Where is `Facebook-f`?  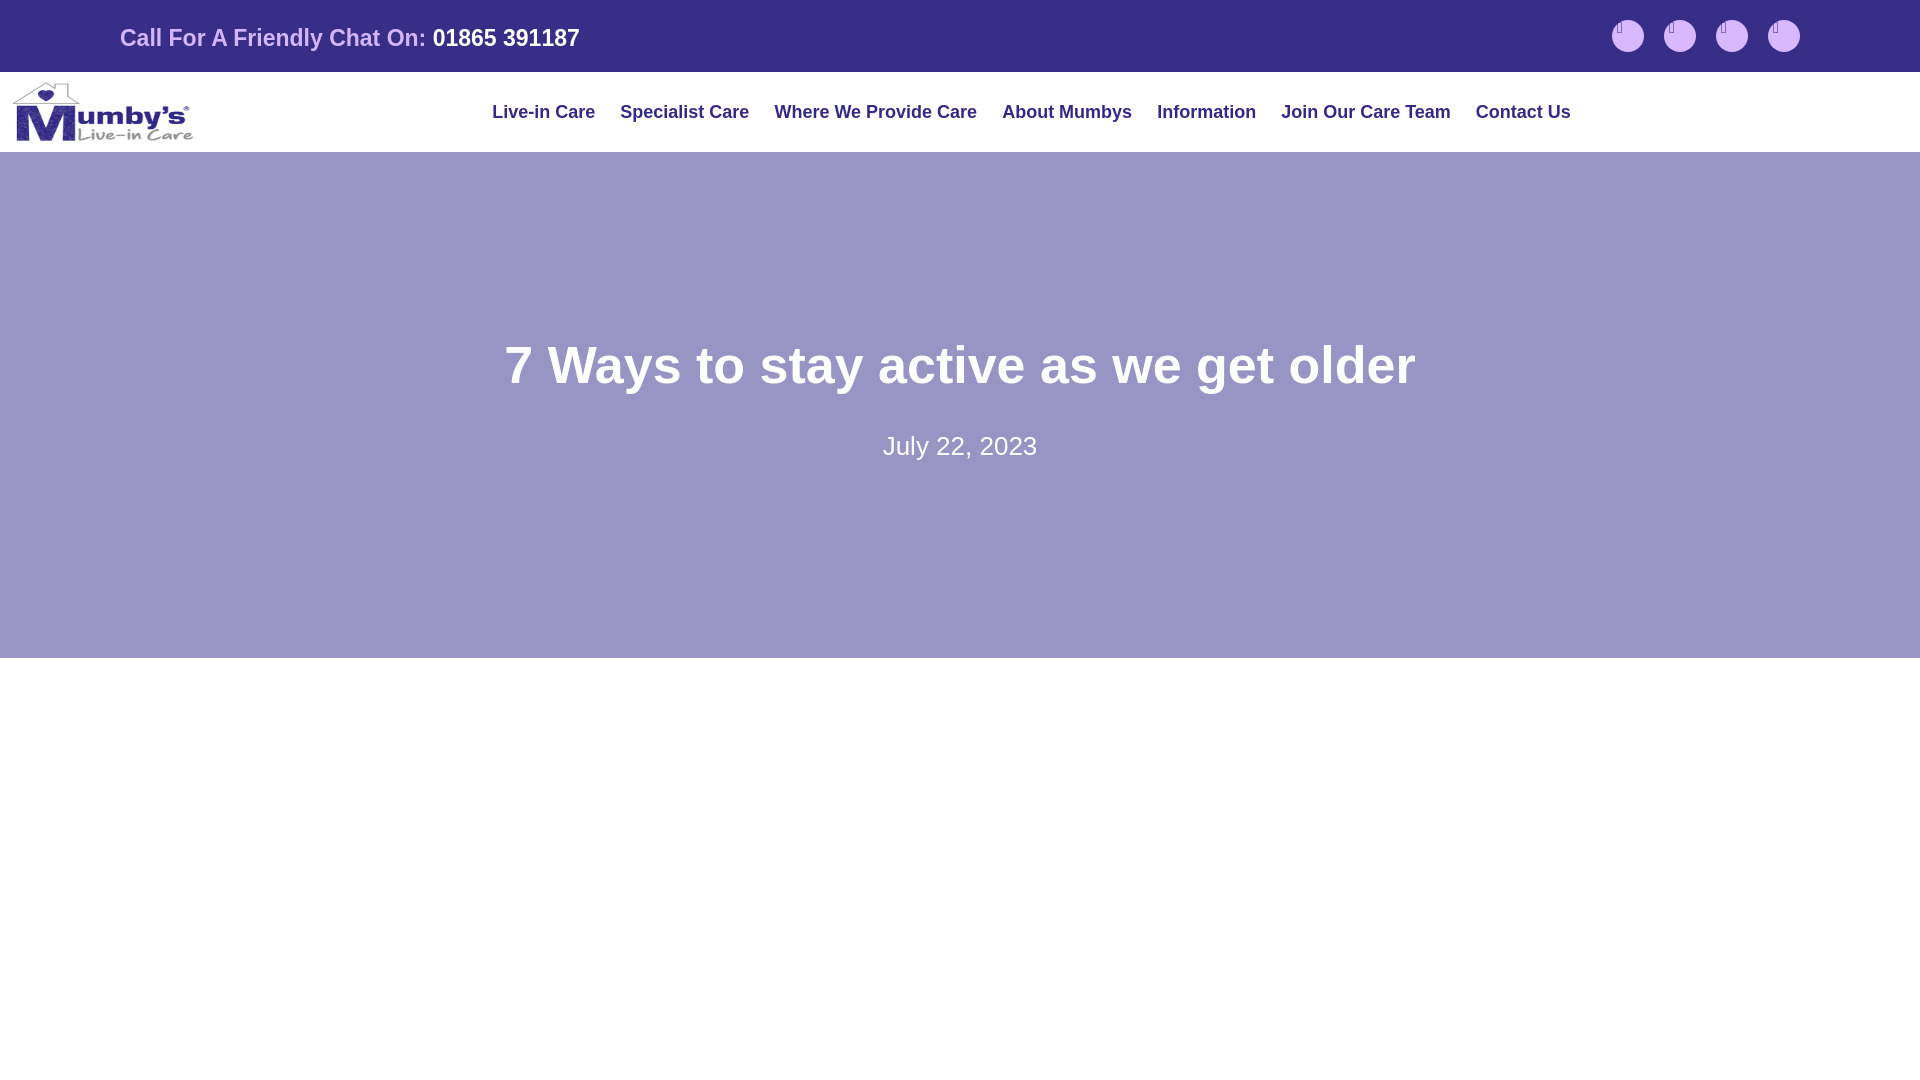
Facebook-f is located at coordinates (1628, 36).